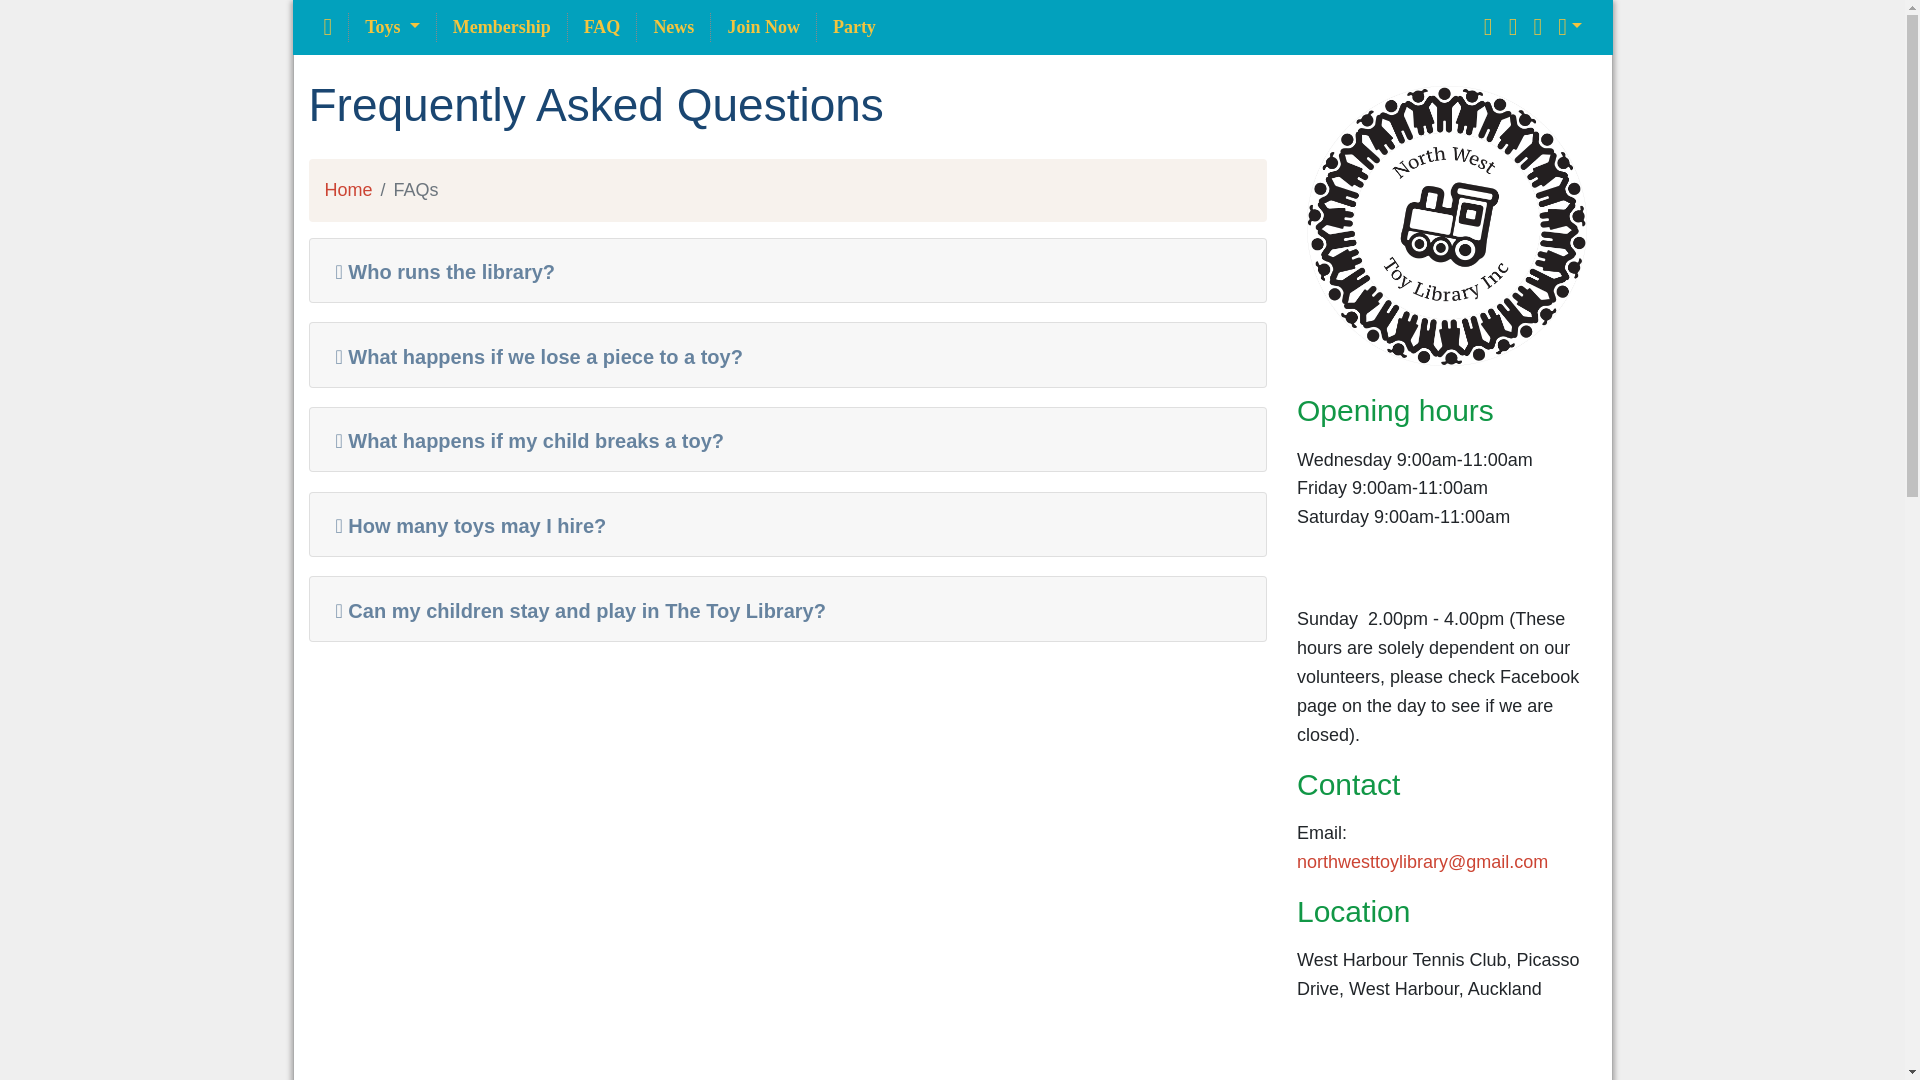  Describe the element at coordinates (502, 27) in the screenshot. I see `Membership` at that location.